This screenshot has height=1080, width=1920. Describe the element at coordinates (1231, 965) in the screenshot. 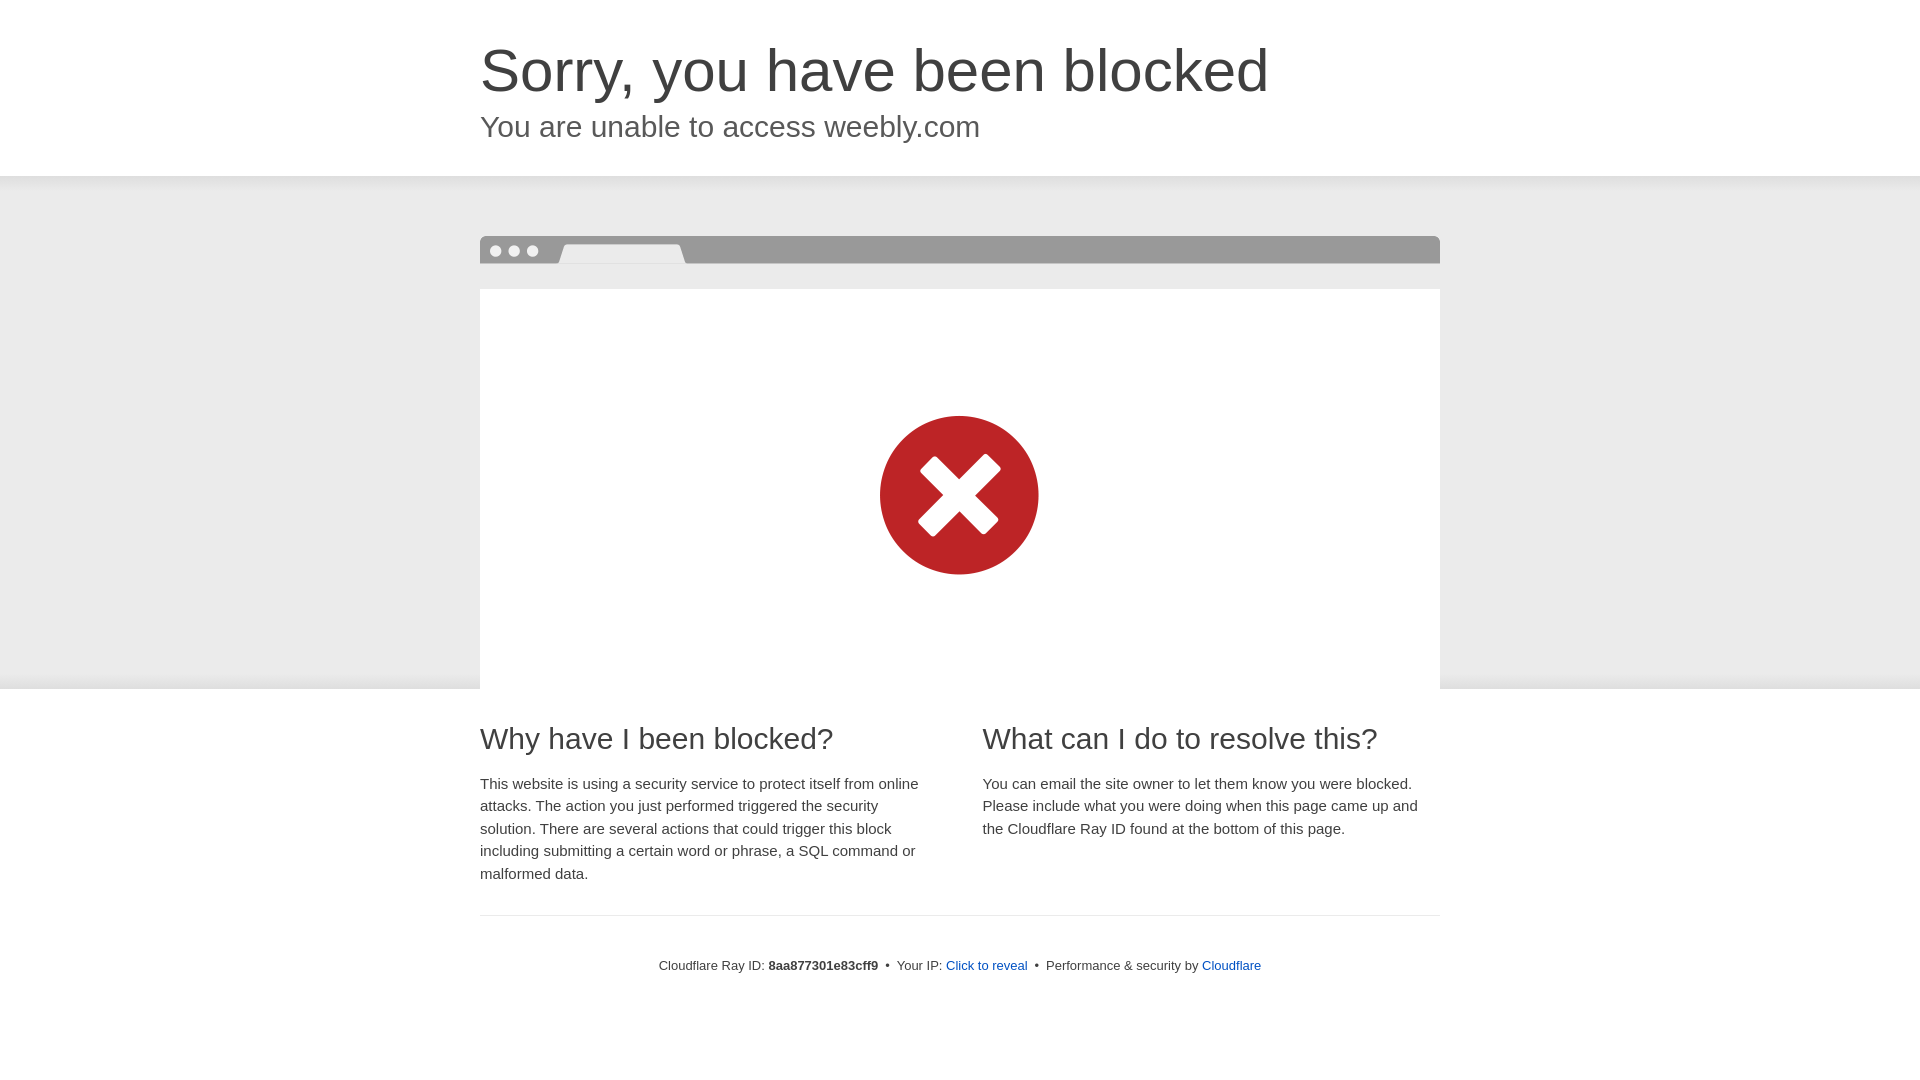

I see `Cloudflare` at that location.